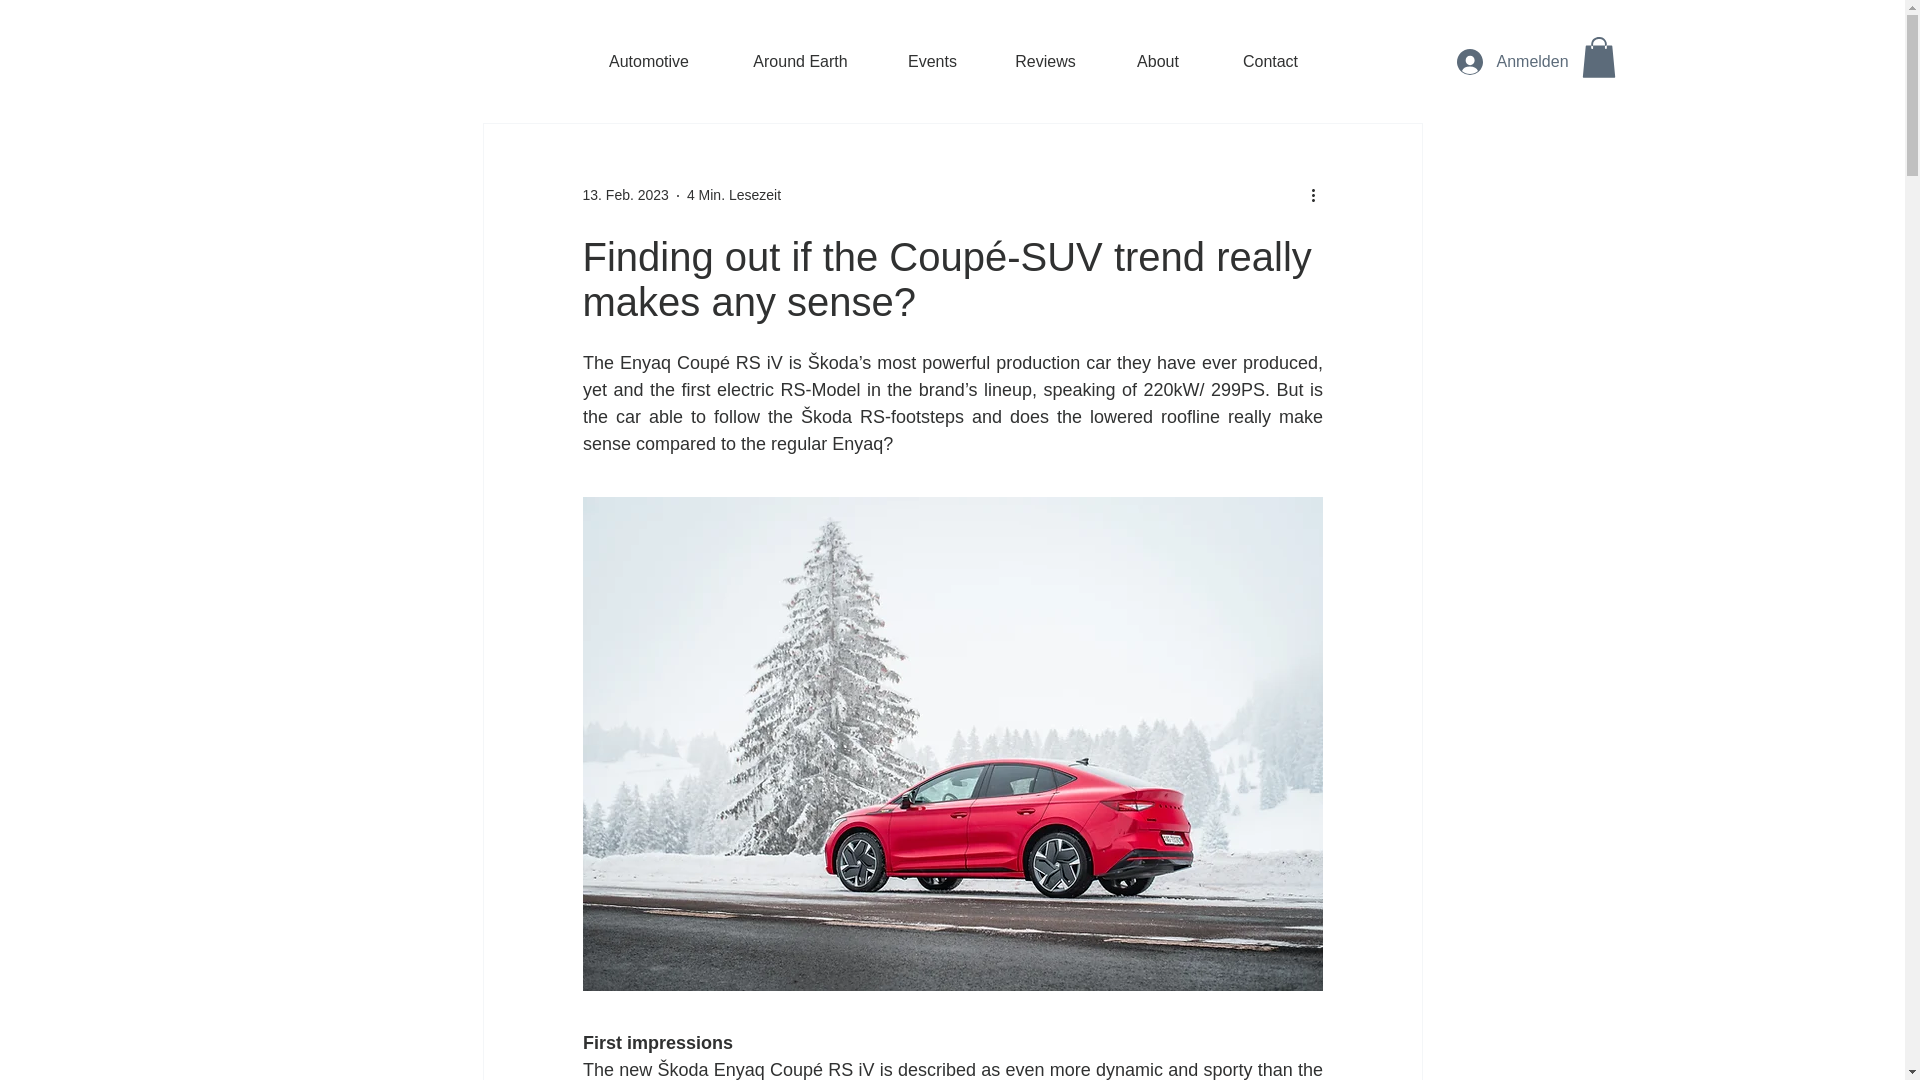 This screenshot has height=1080, width=1920. I want to click on R.P.M., so click(522, 63).